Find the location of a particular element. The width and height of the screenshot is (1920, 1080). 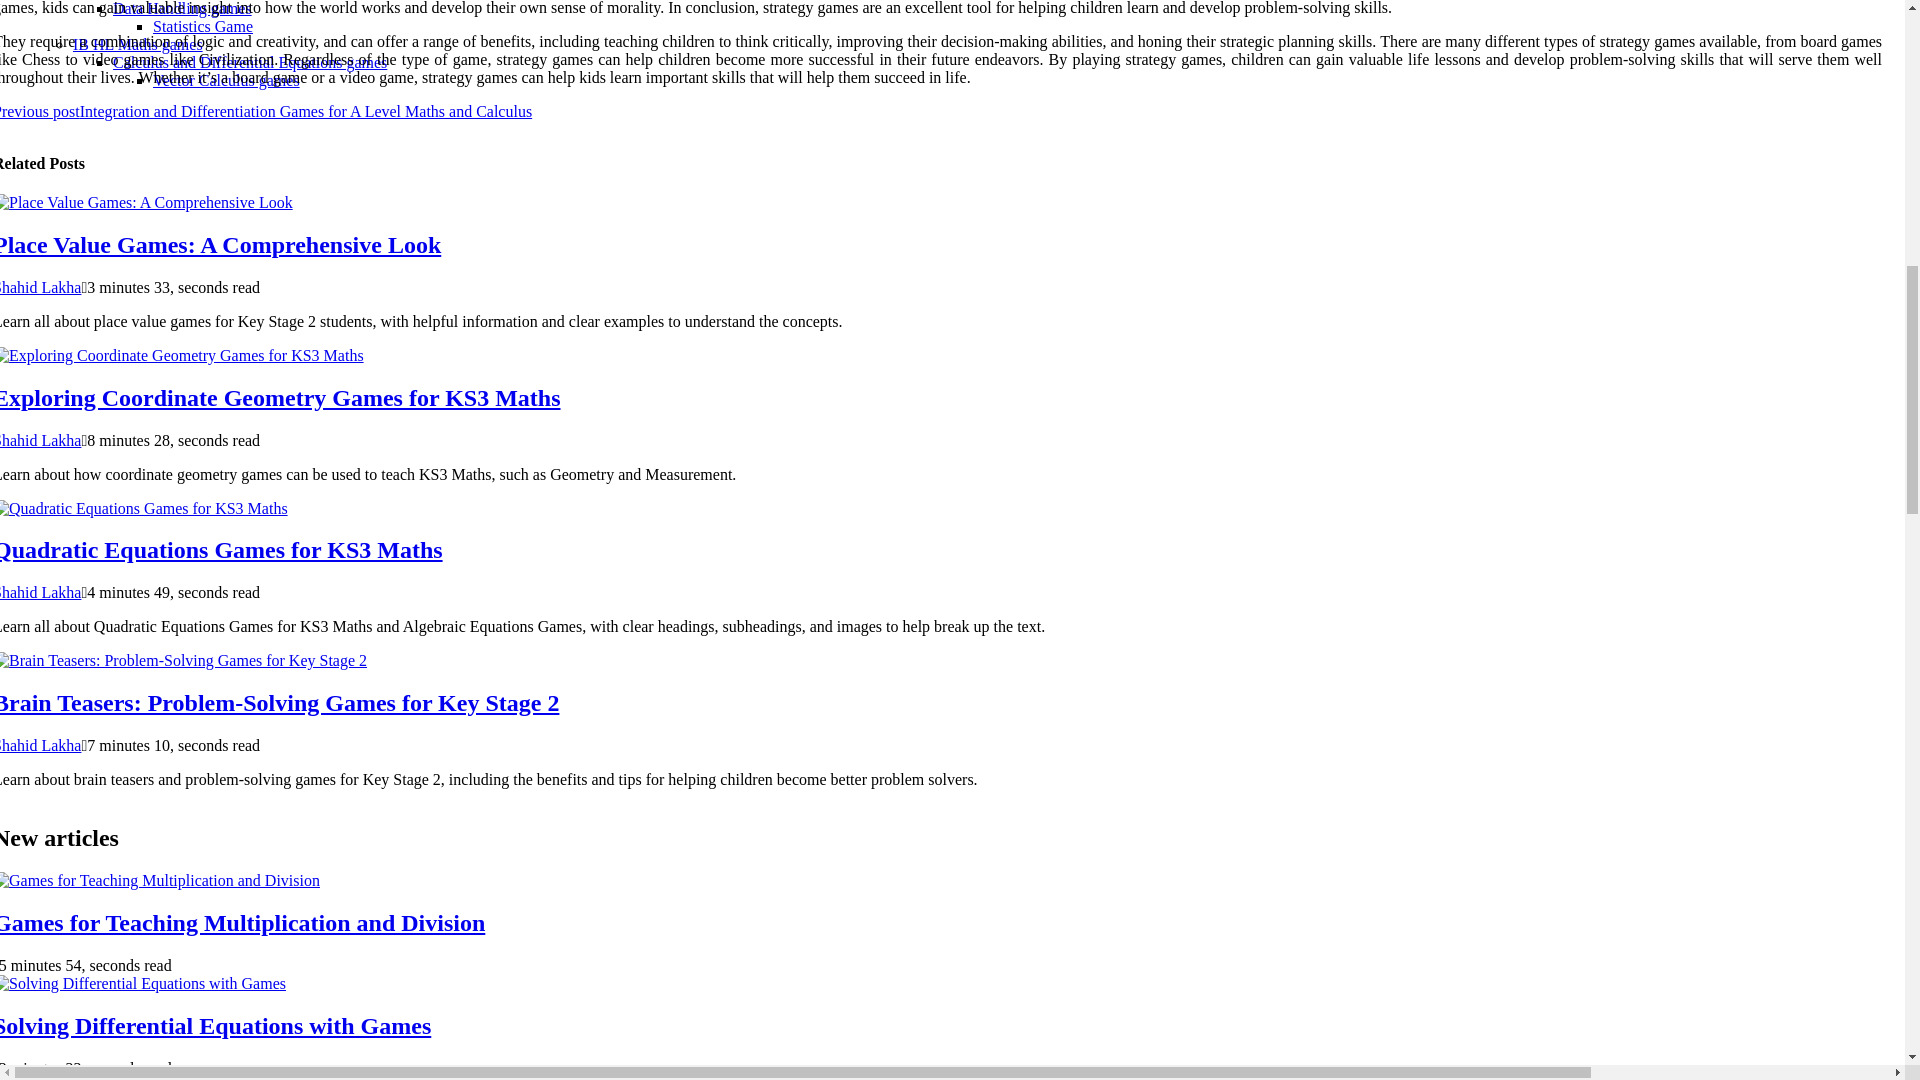

Posts by Shahid Lakha is located at coordinates (40, 286).